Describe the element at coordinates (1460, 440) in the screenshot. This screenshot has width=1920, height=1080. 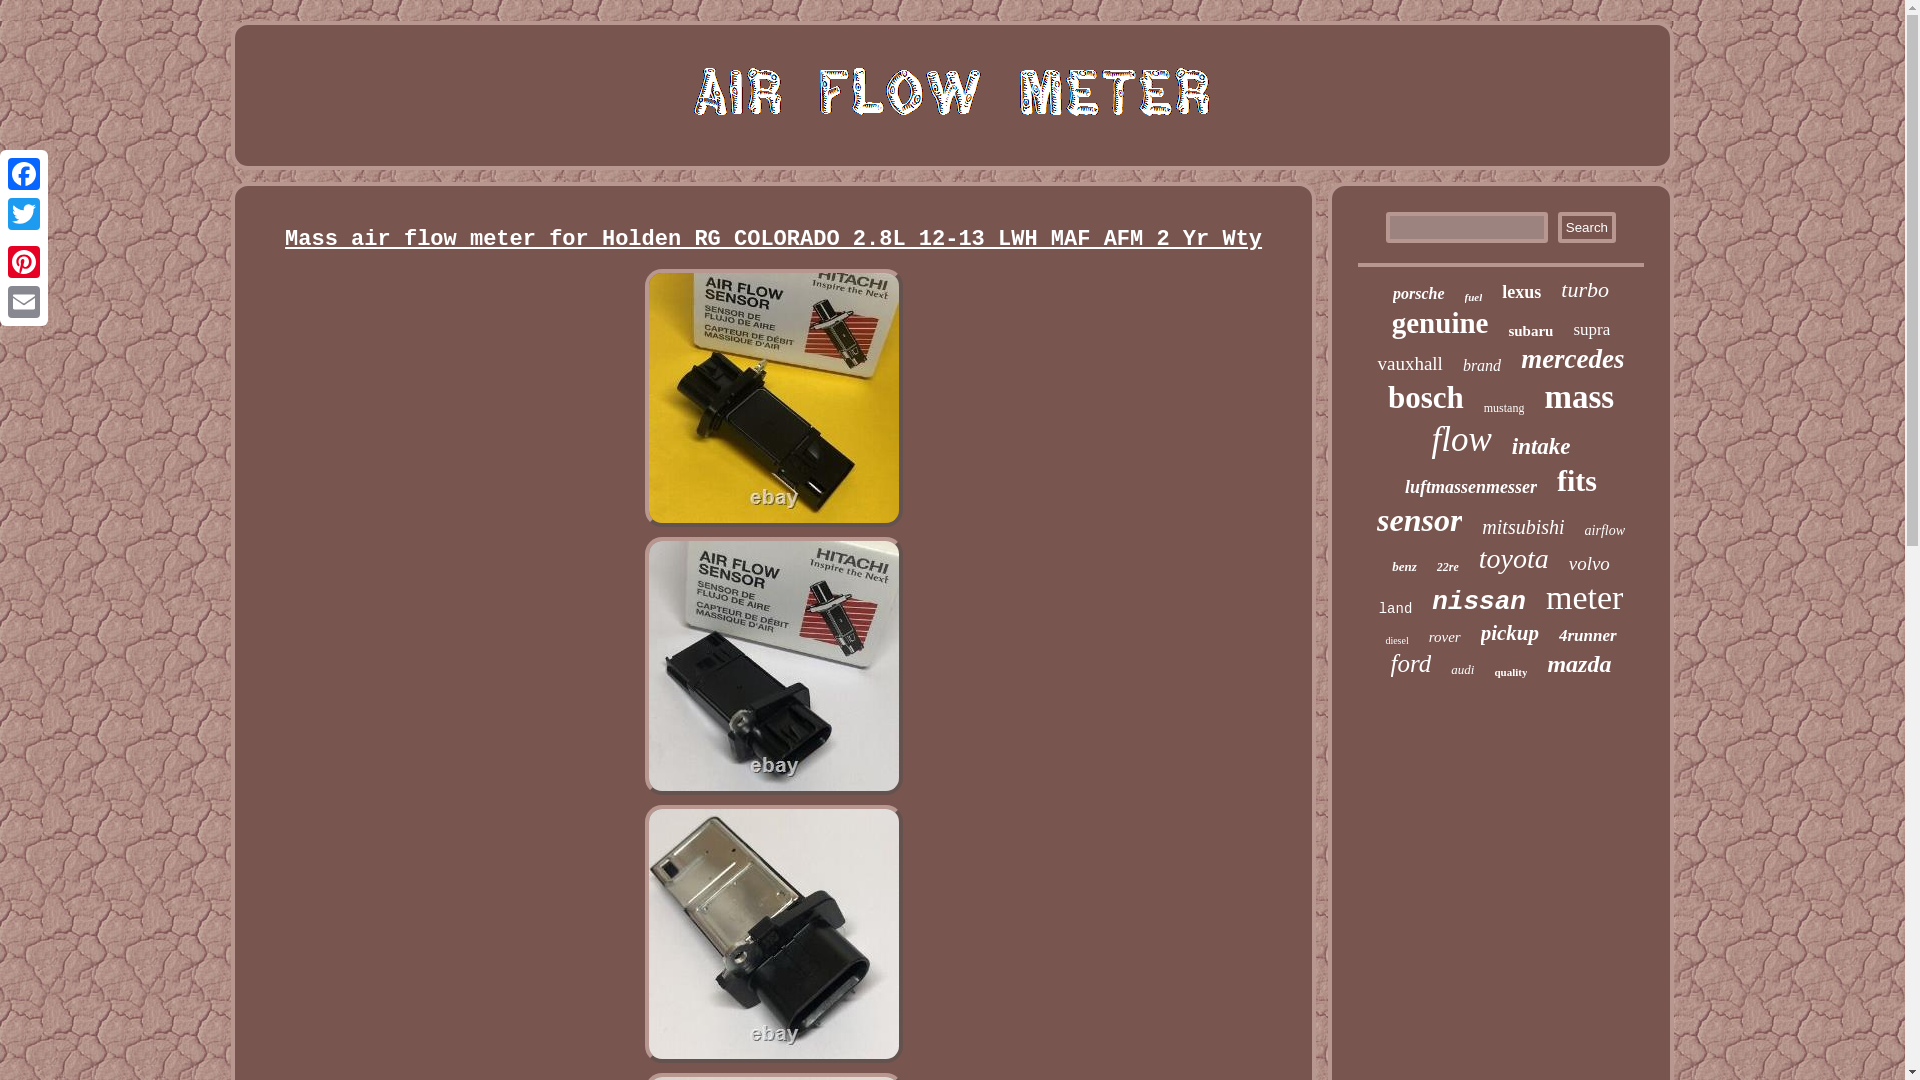
I see `flow` at that location.